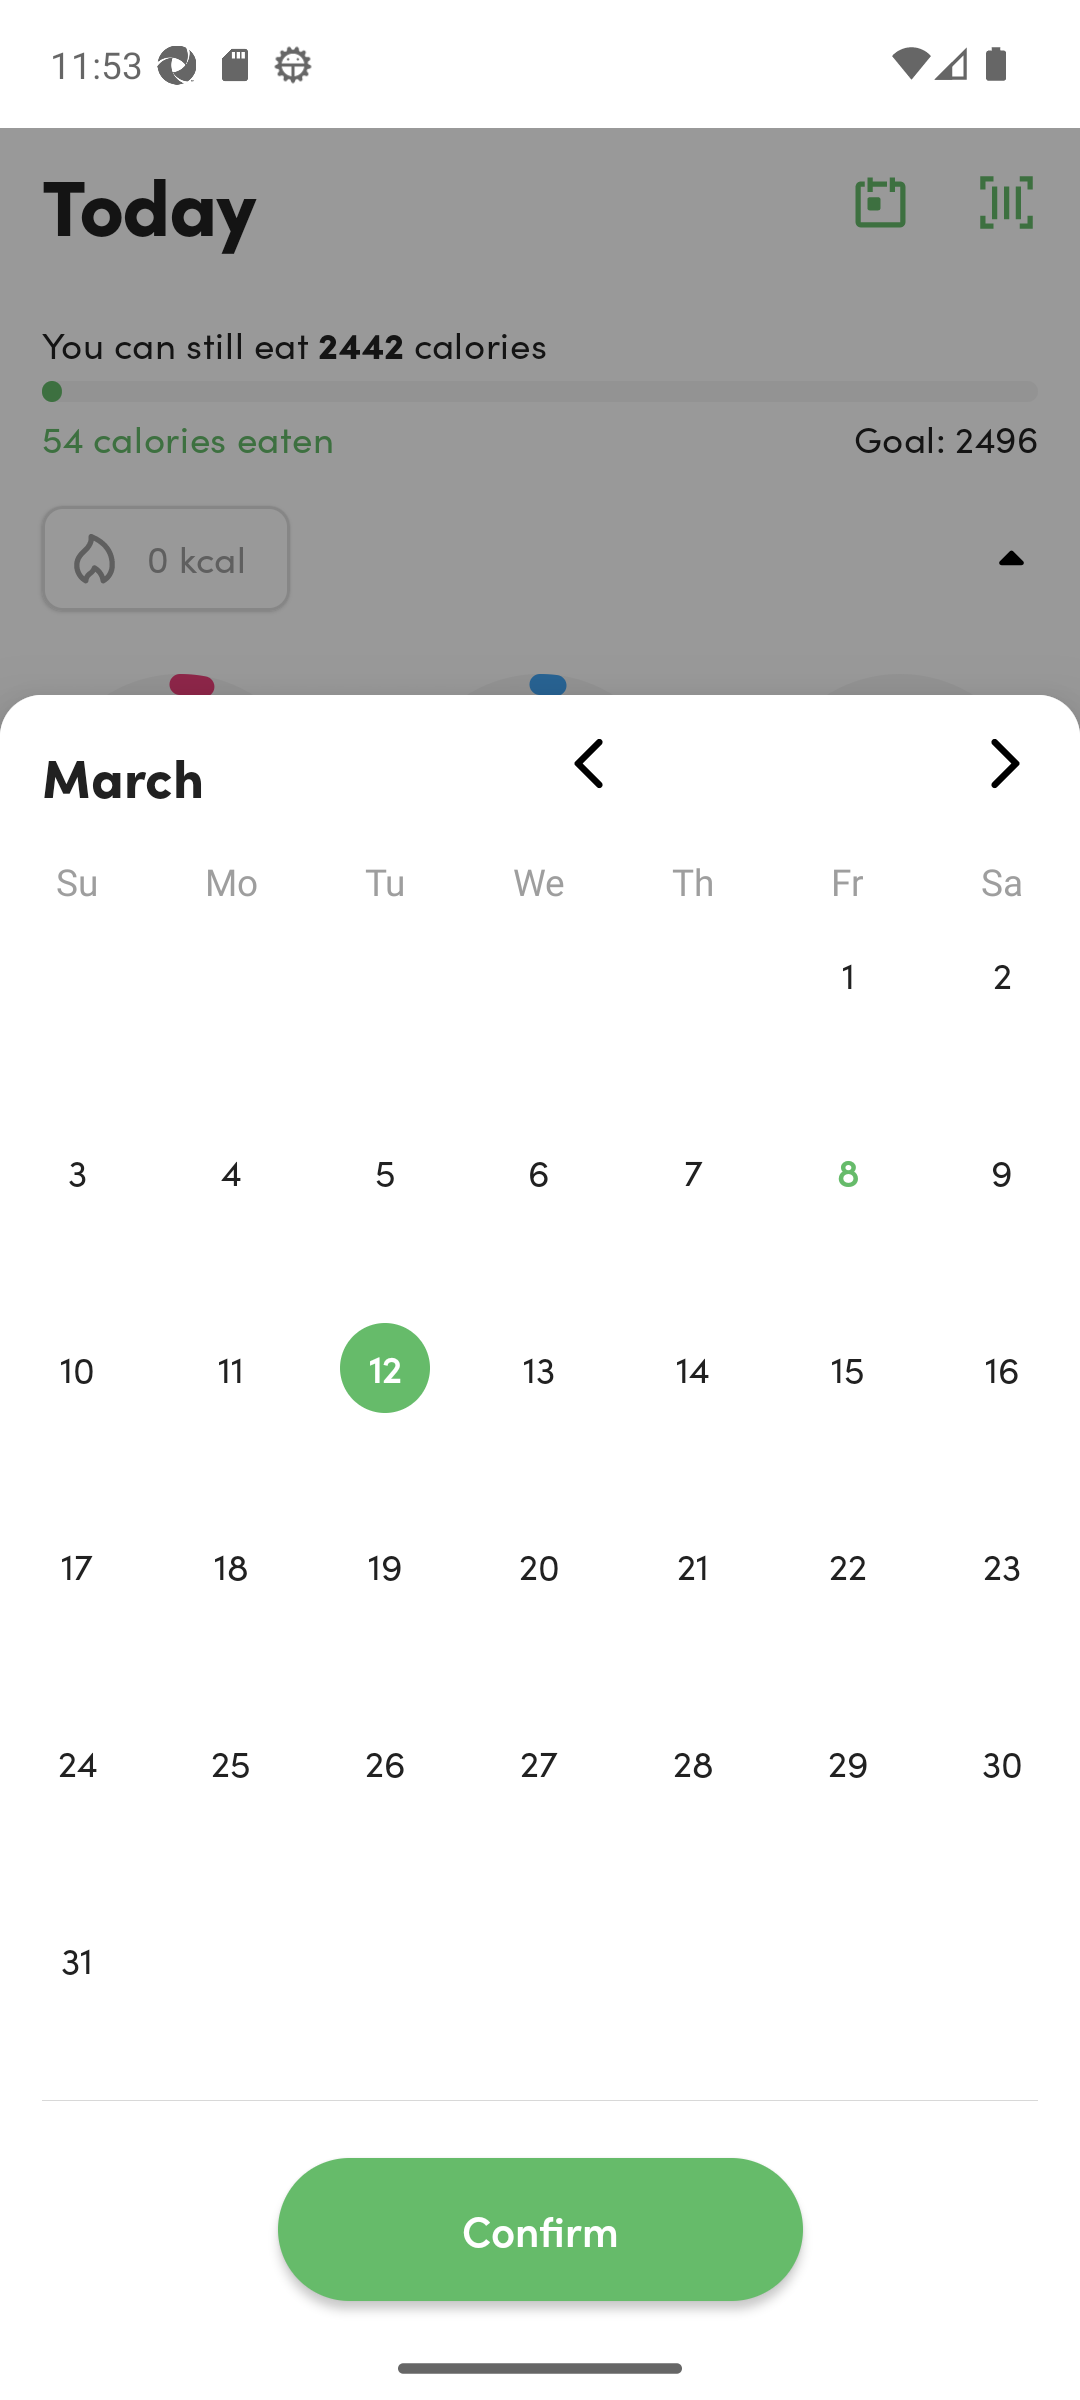 The image size is (1080, 2400). I want to click on 12, so click(384, 1410).